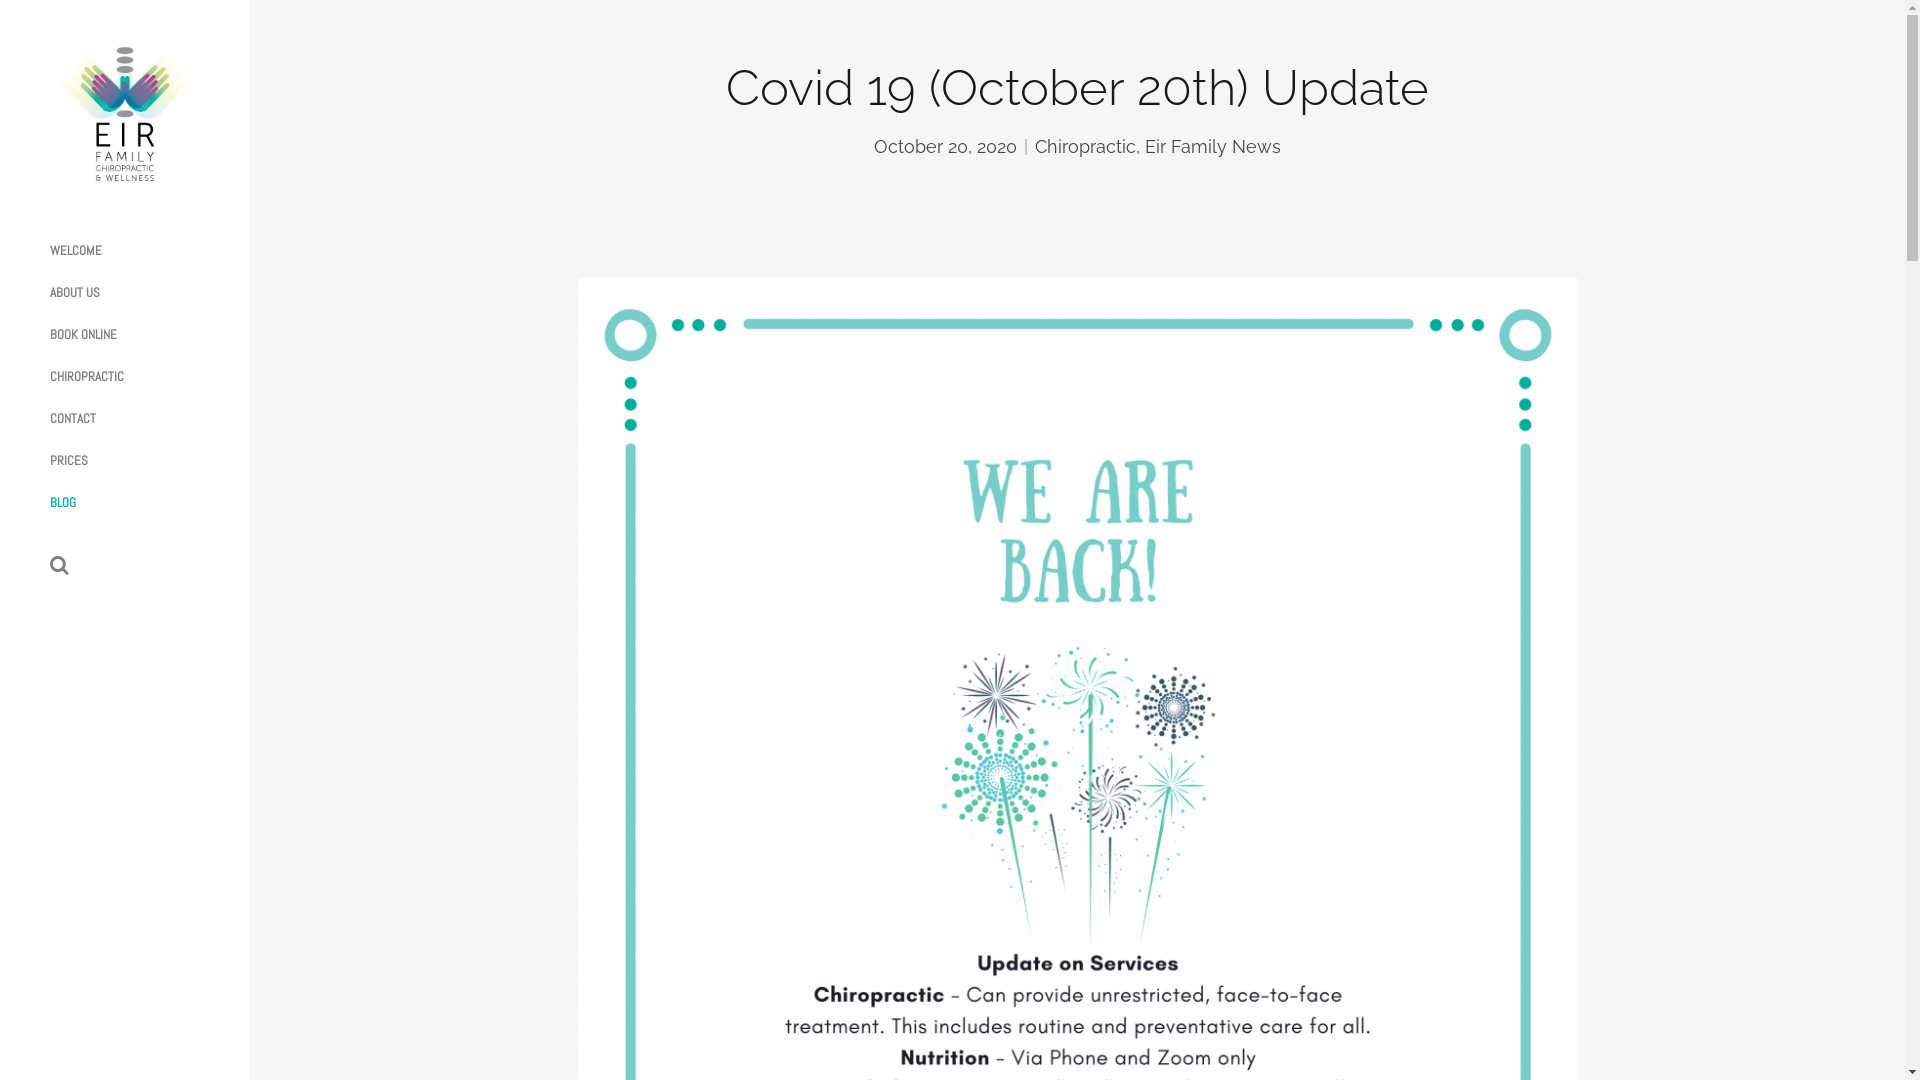  I want to click on Eir Family News, so click(1213, 146).